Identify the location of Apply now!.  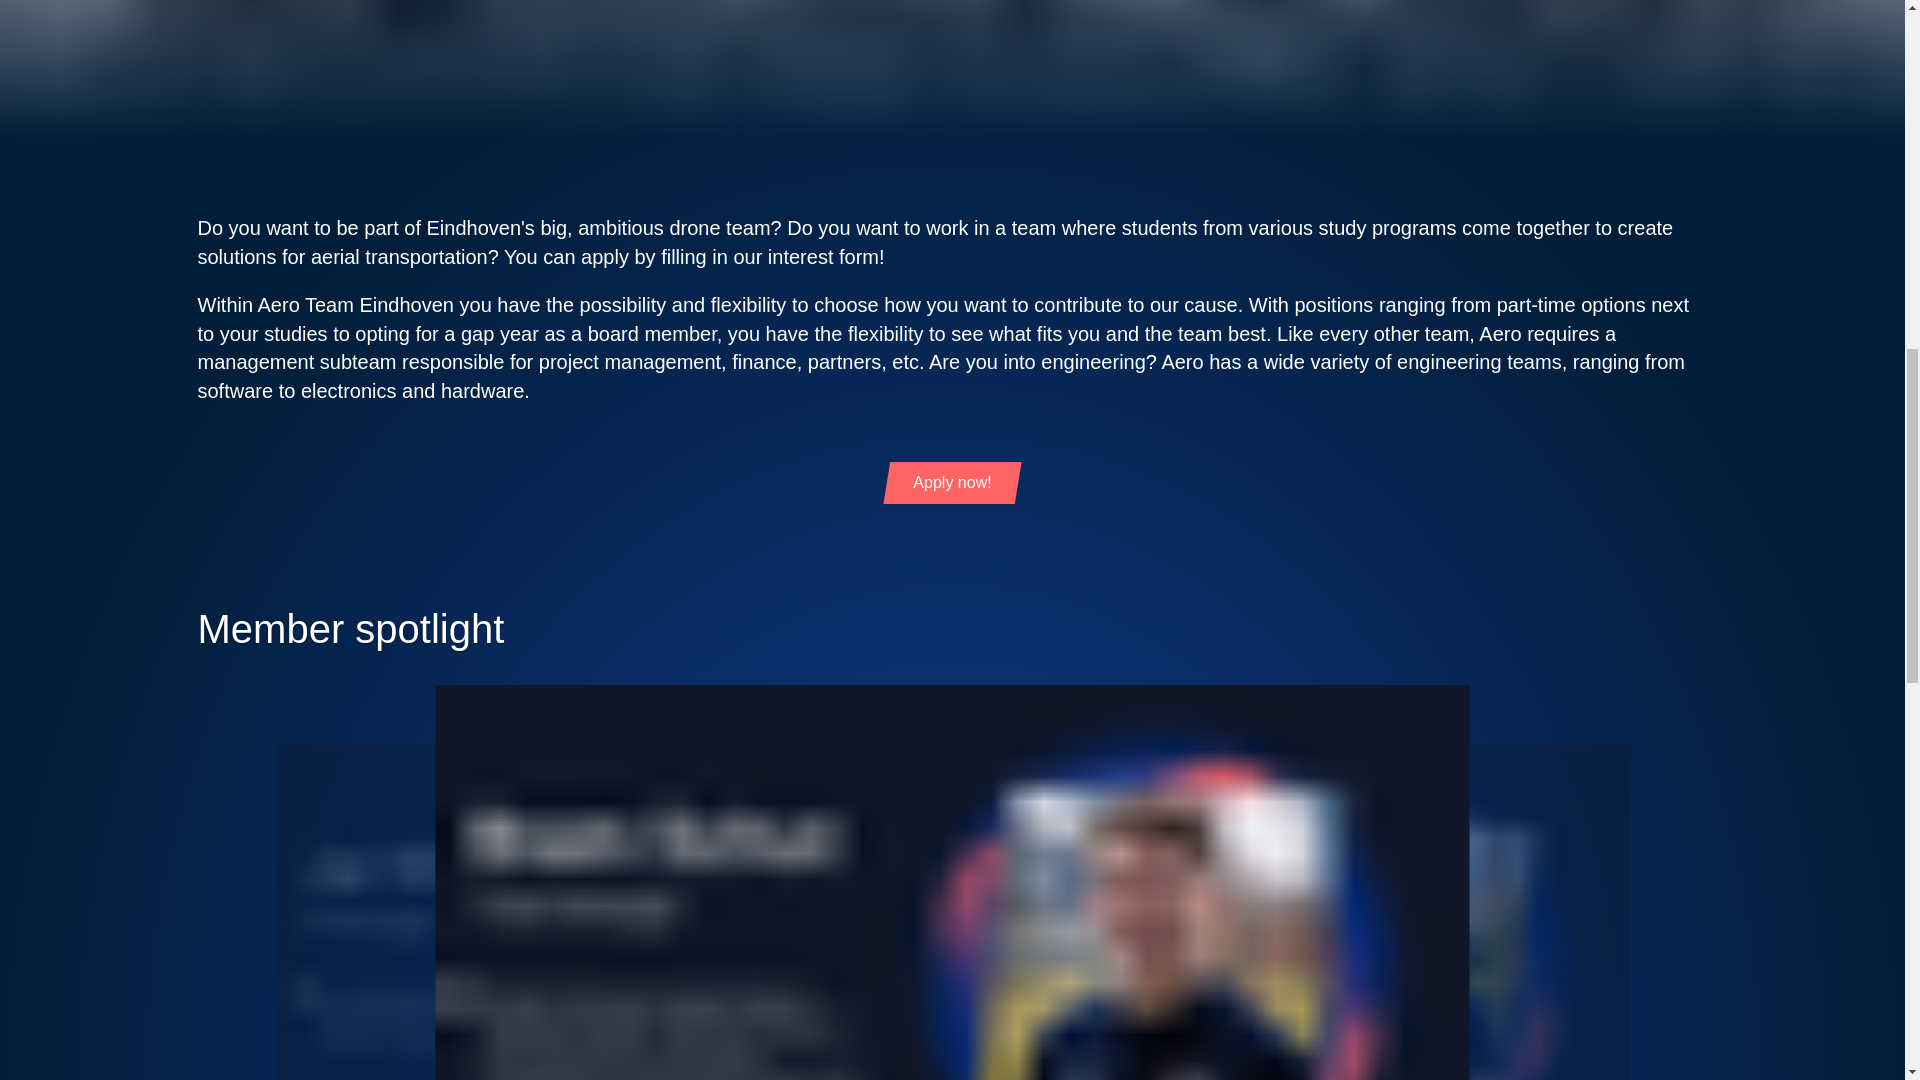
(952, 484).